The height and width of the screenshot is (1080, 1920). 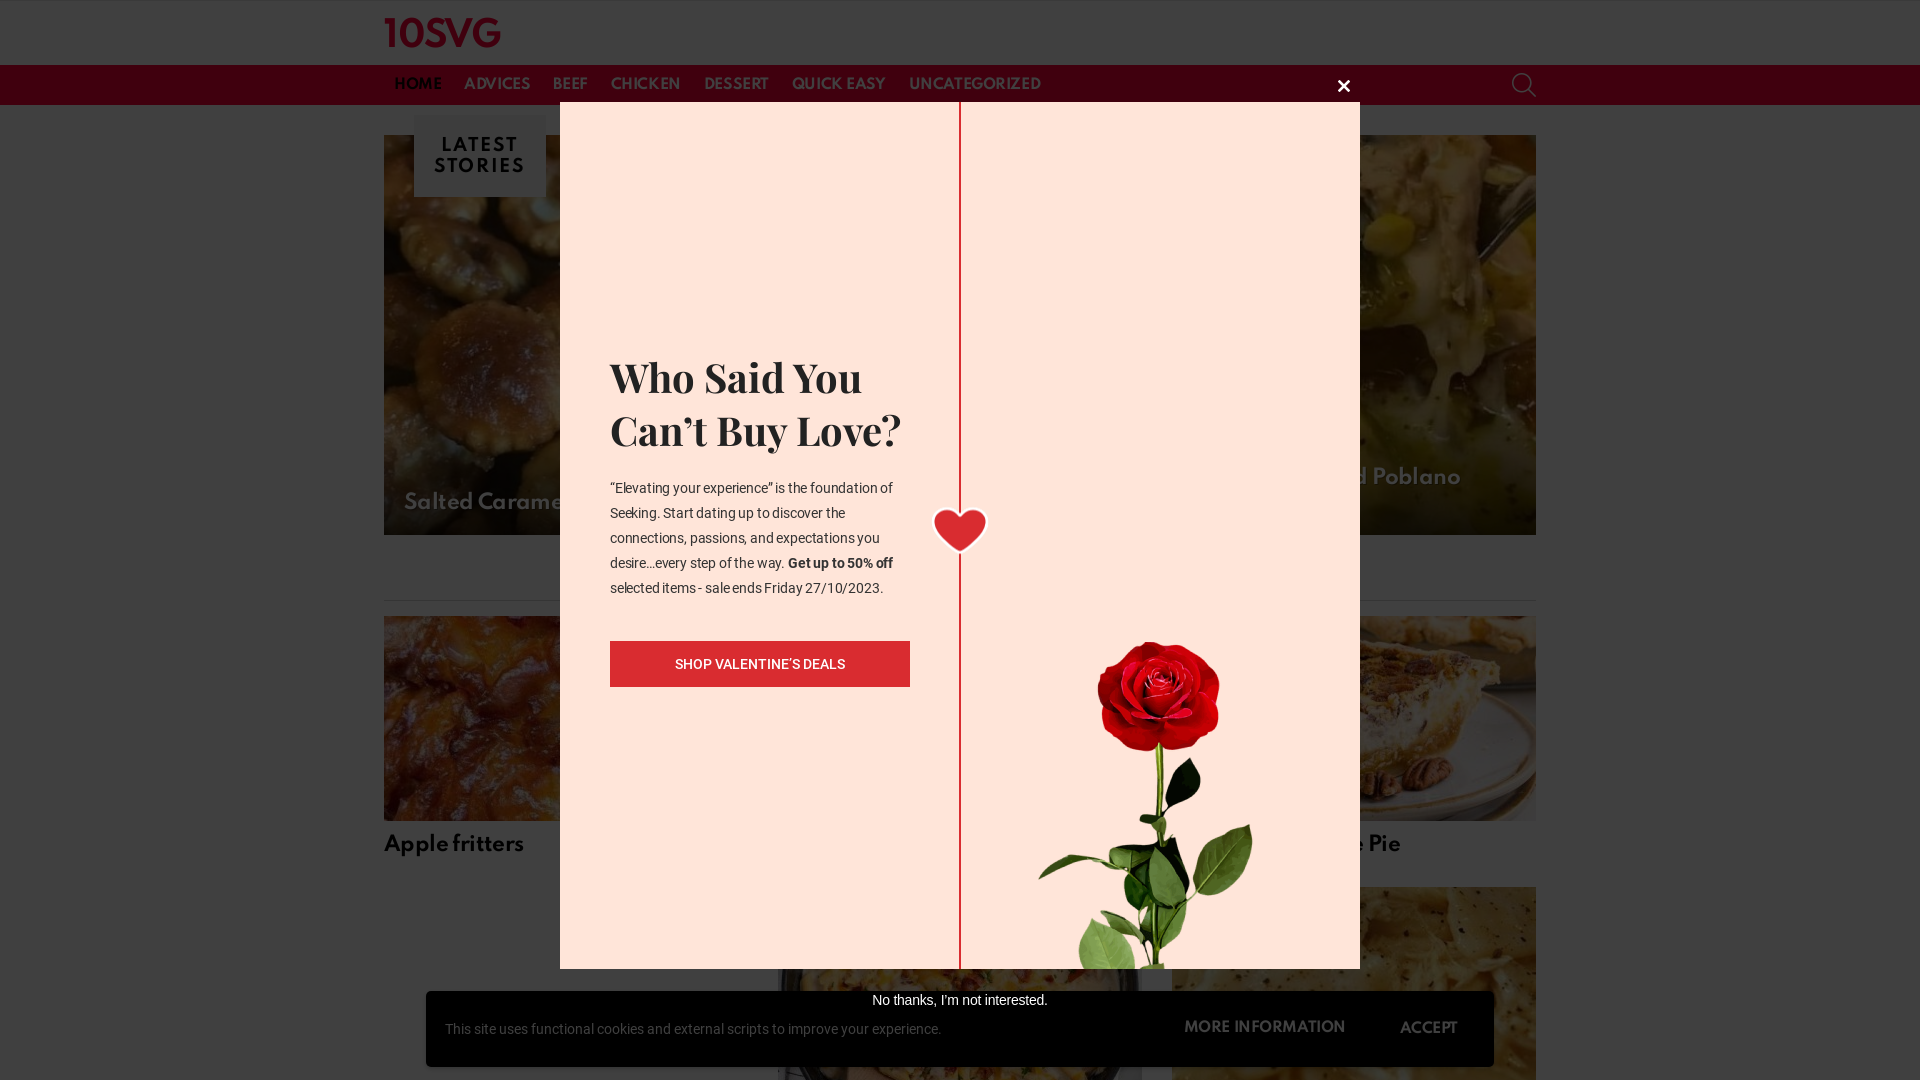 I want to click on MORE INFORMATION, so click(x=1265, y=1030).